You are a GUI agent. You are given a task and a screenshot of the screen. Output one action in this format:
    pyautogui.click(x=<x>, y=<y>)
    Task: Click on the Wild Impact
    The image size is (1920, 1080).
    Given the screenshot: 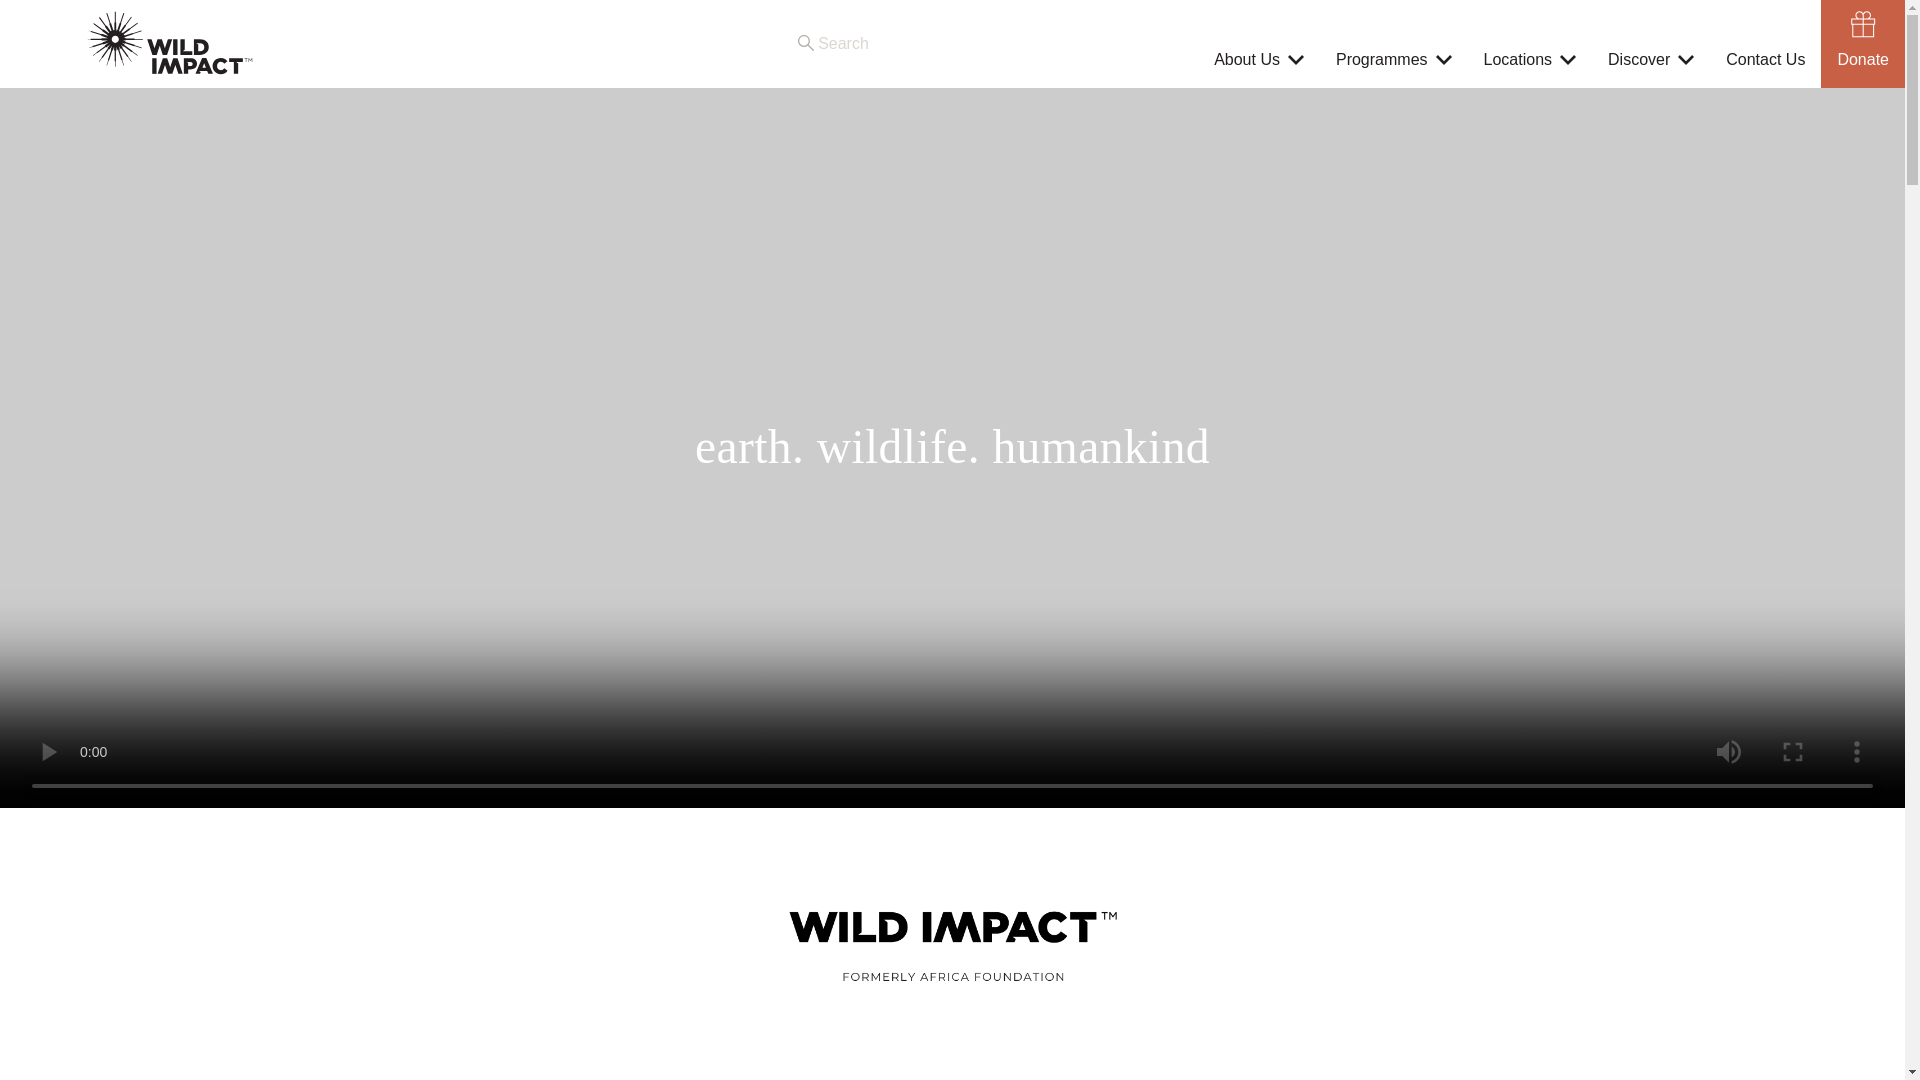 What is the action you would take?
    pyautogui.click(x=170, y=44)
    